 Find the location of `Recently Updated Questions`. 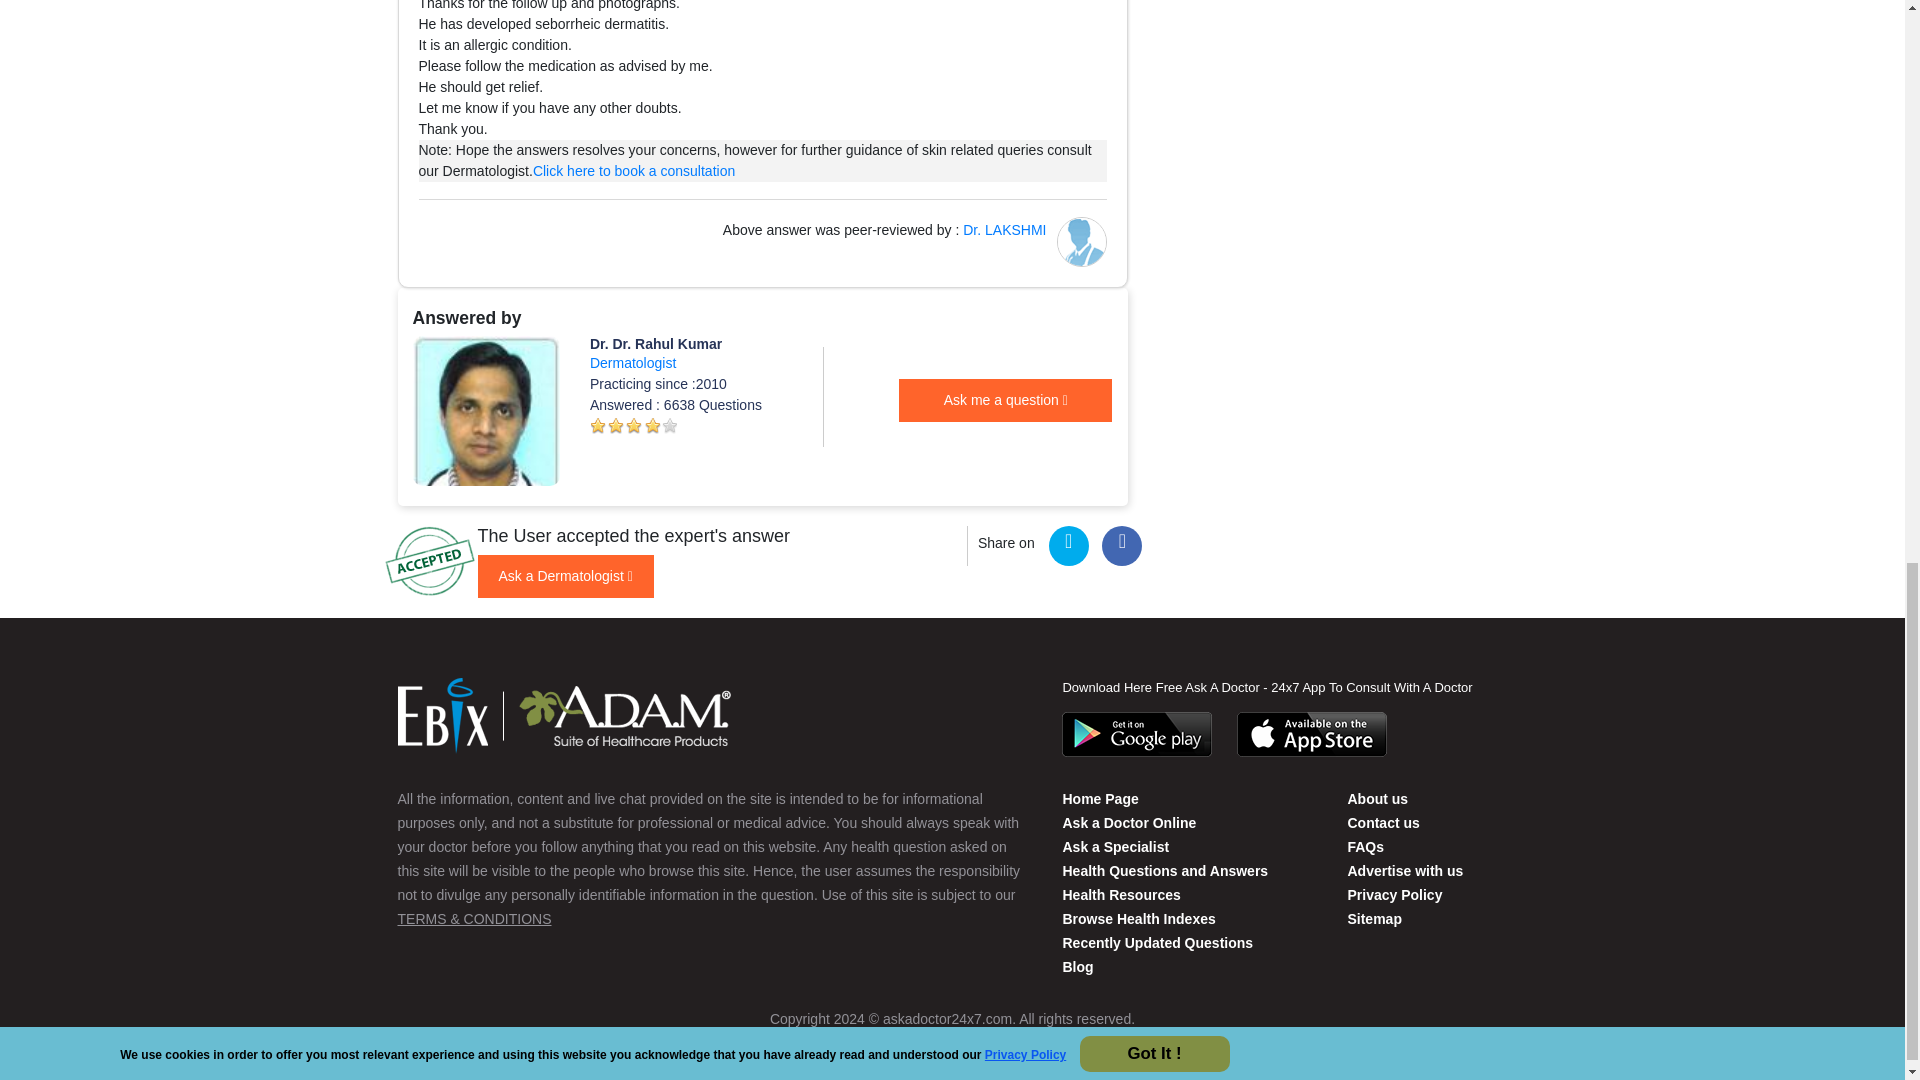

Recently Updated Questions is located at coordinates (1157, 943).